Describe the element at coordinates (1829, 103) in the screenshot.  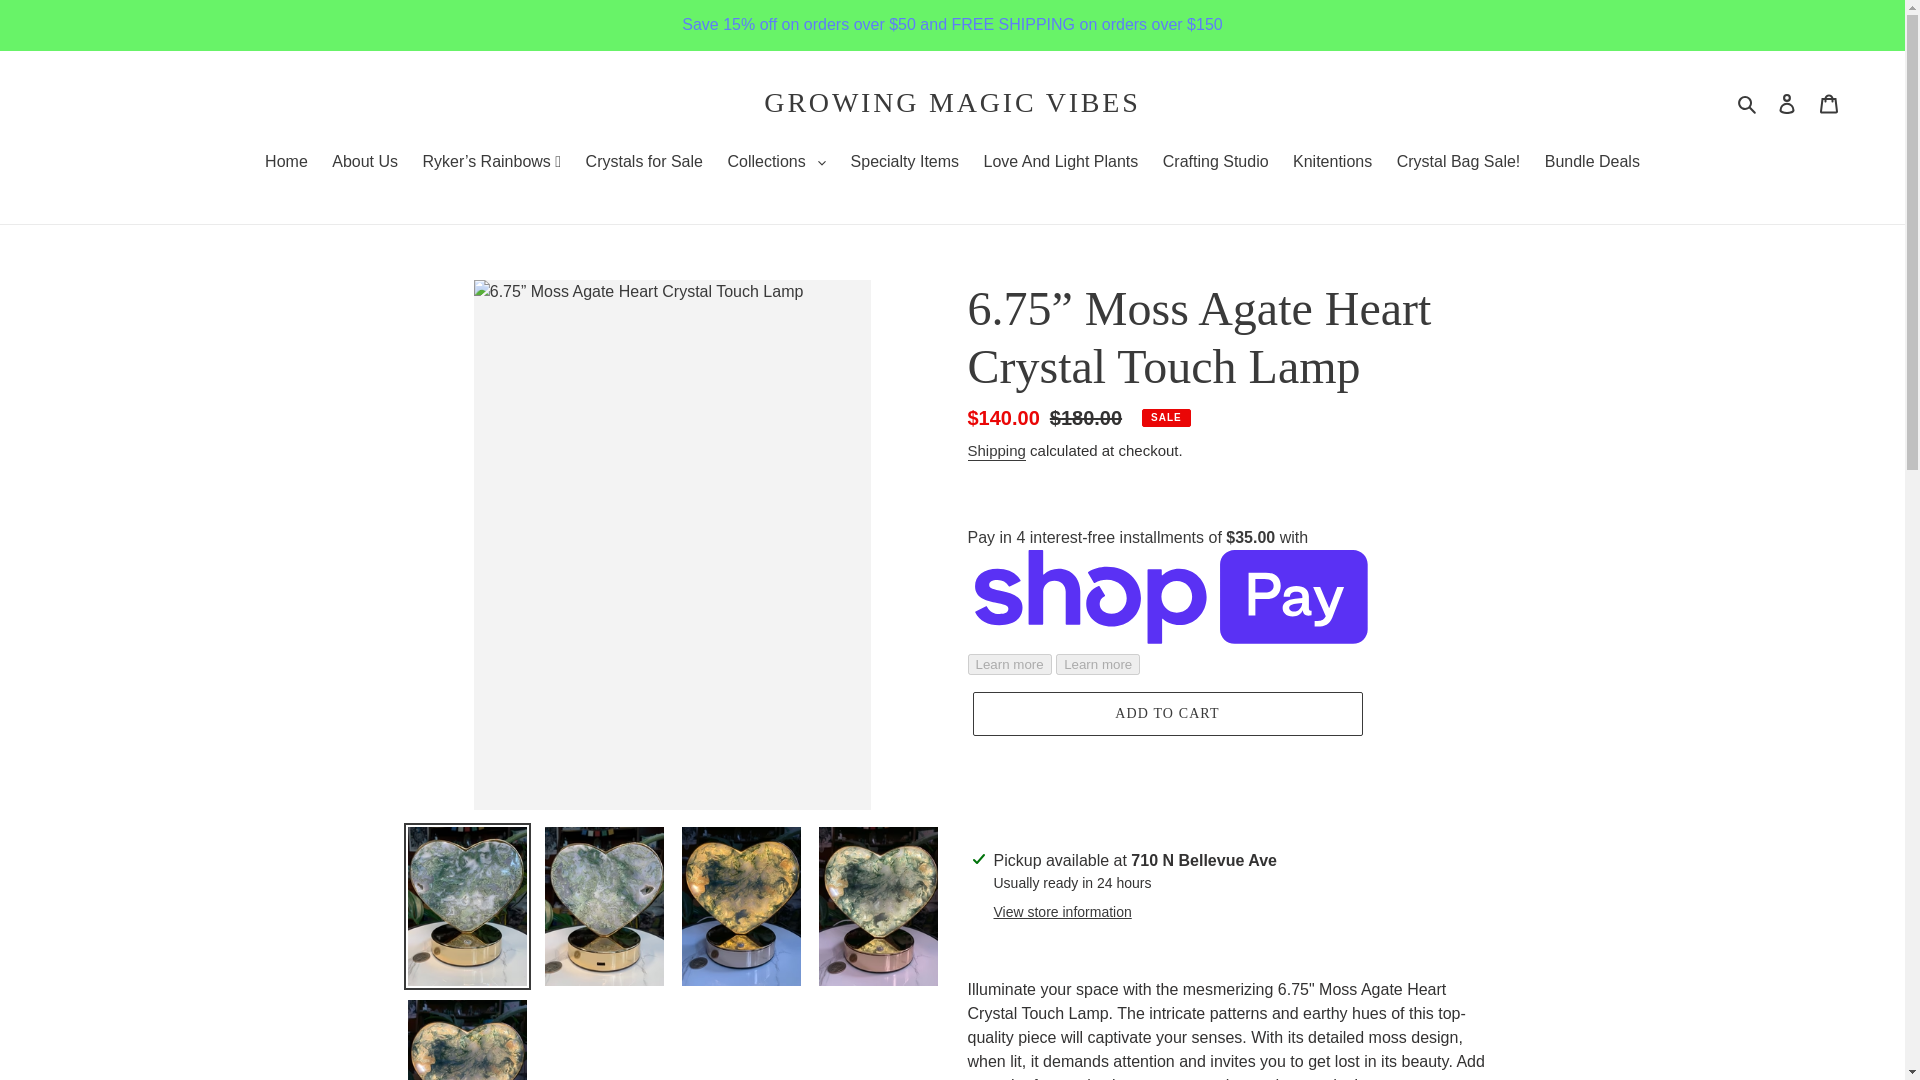
I see `Cart` at that location.